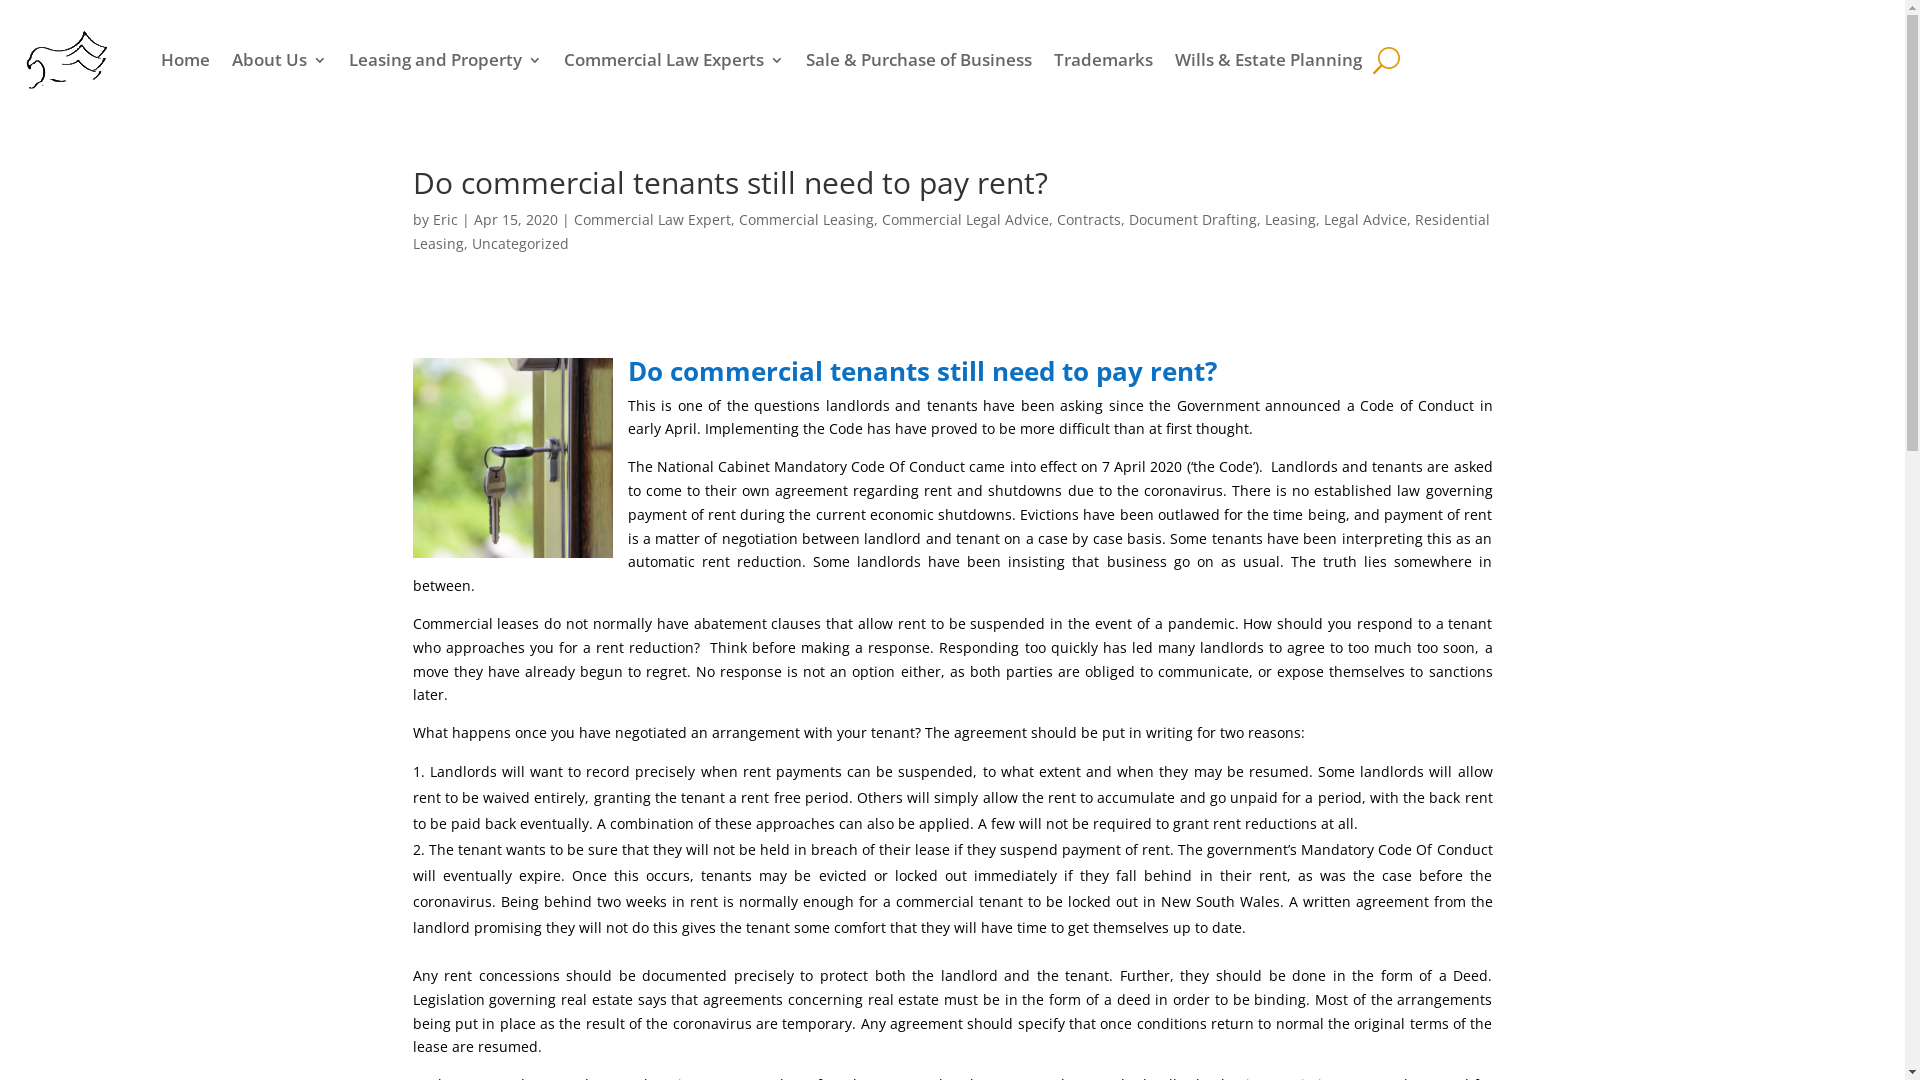 This screenshot has height=1080, width=1920. What do you see at coordinates (446, 60) in the screenshot?
I see `Leasing and Property` at bounding box center [446, 60].